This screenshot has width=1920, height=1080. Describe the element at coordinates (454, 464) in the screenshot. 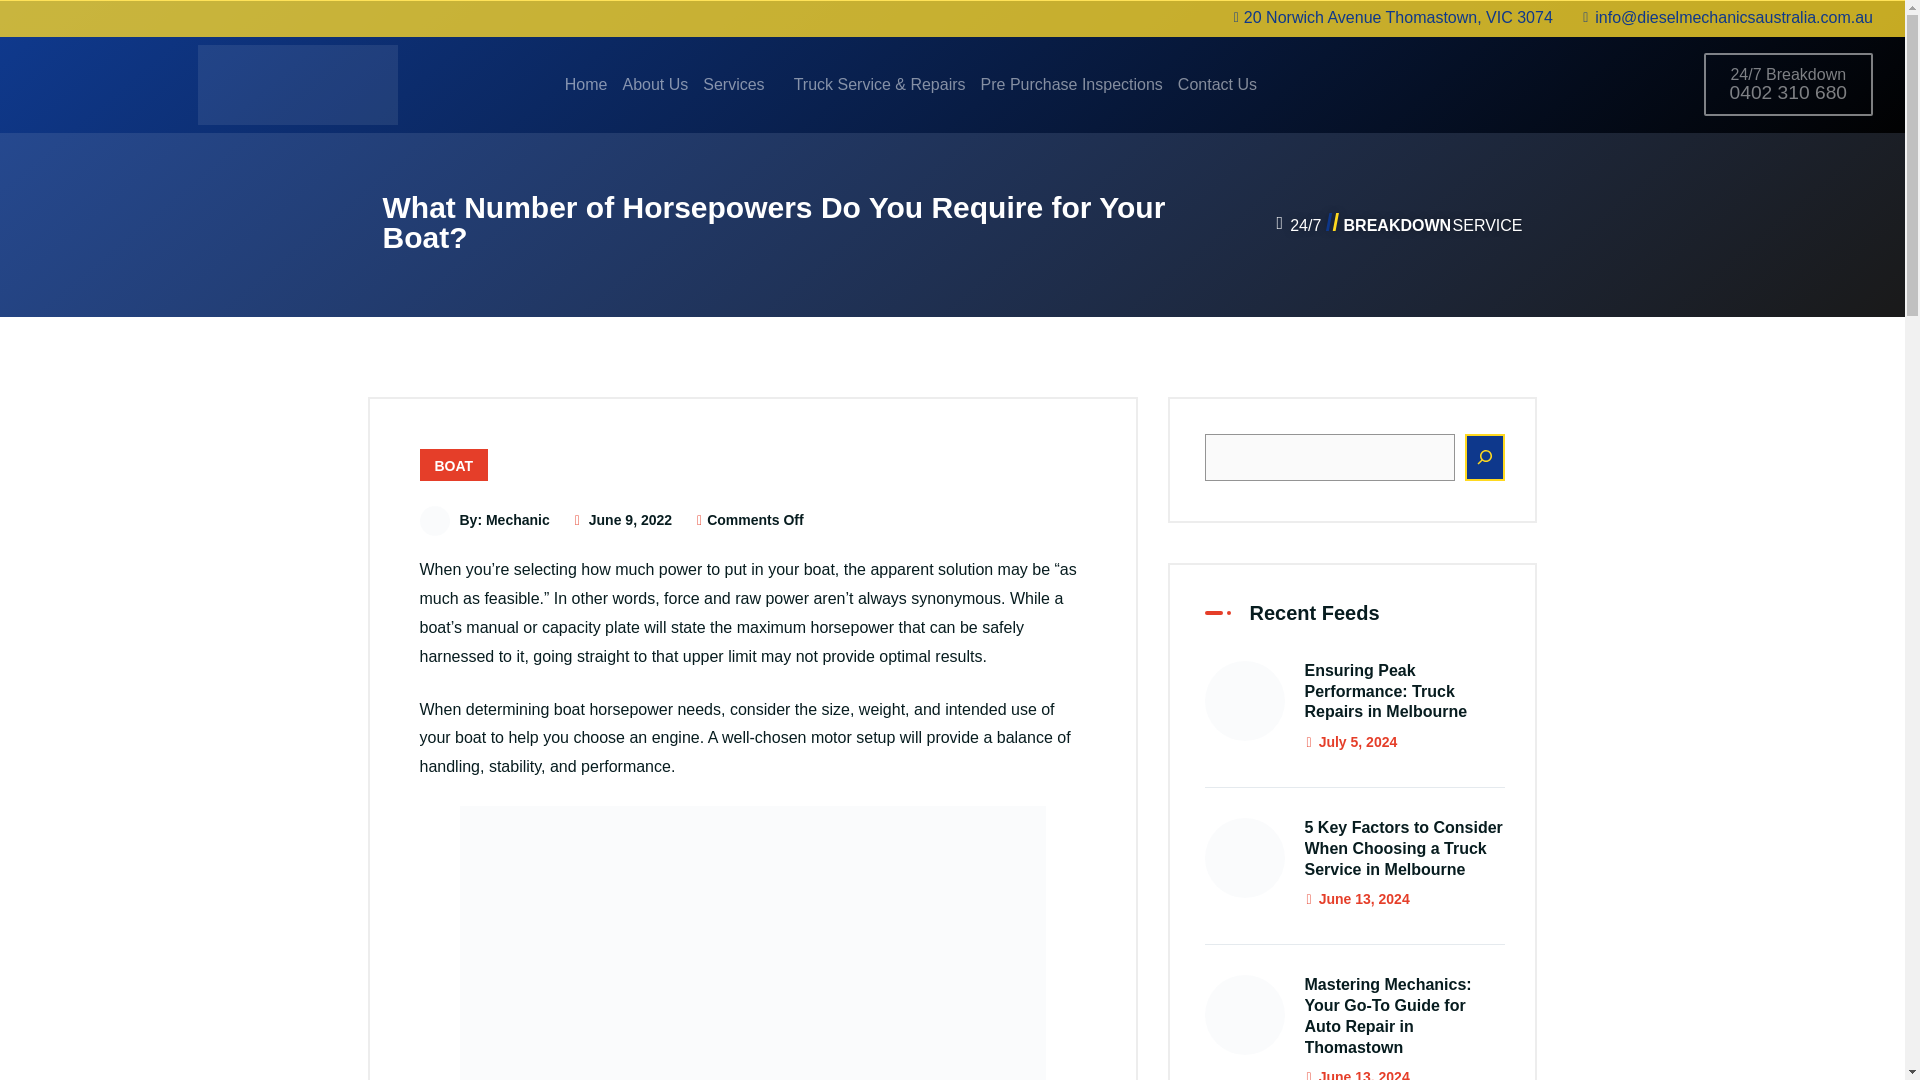

I see `BOAT` at that location.